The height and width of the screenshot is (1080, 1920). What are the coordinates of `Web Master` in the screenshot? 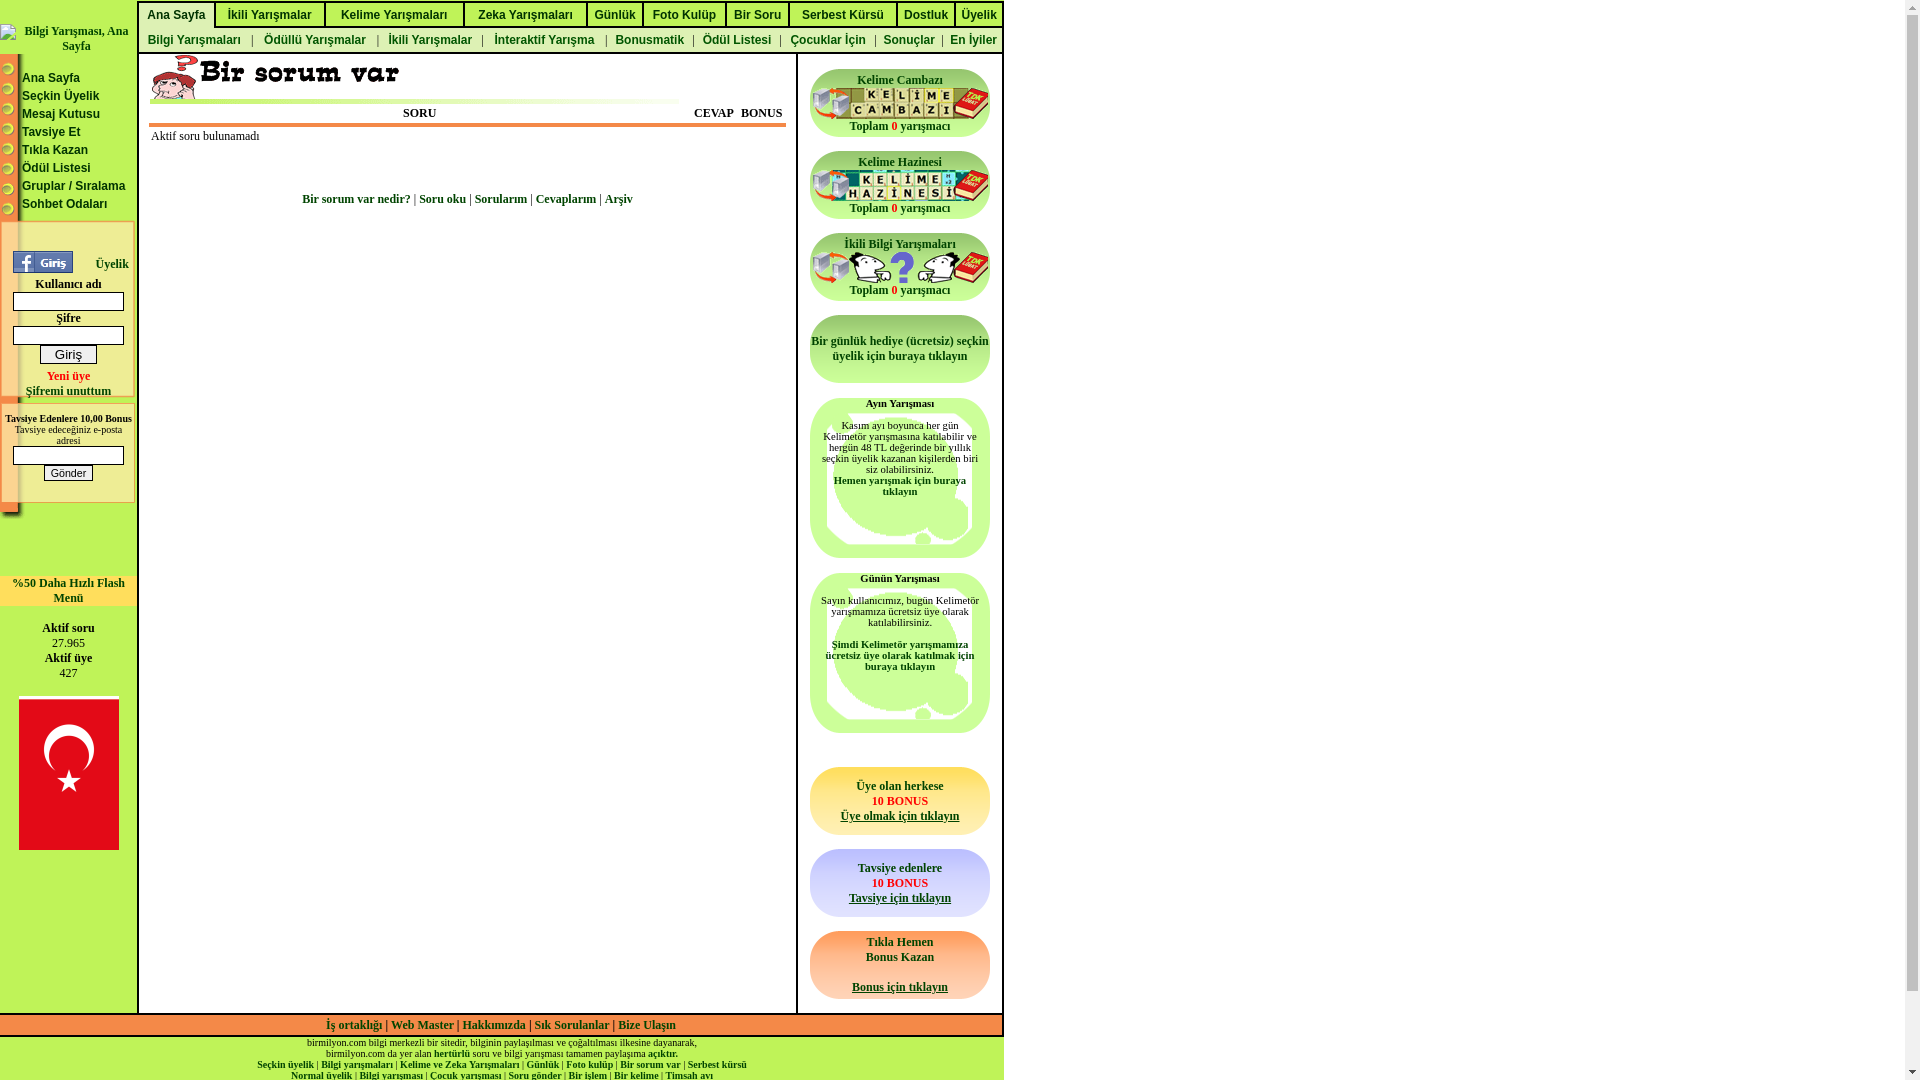 It's located at (424, 1024).